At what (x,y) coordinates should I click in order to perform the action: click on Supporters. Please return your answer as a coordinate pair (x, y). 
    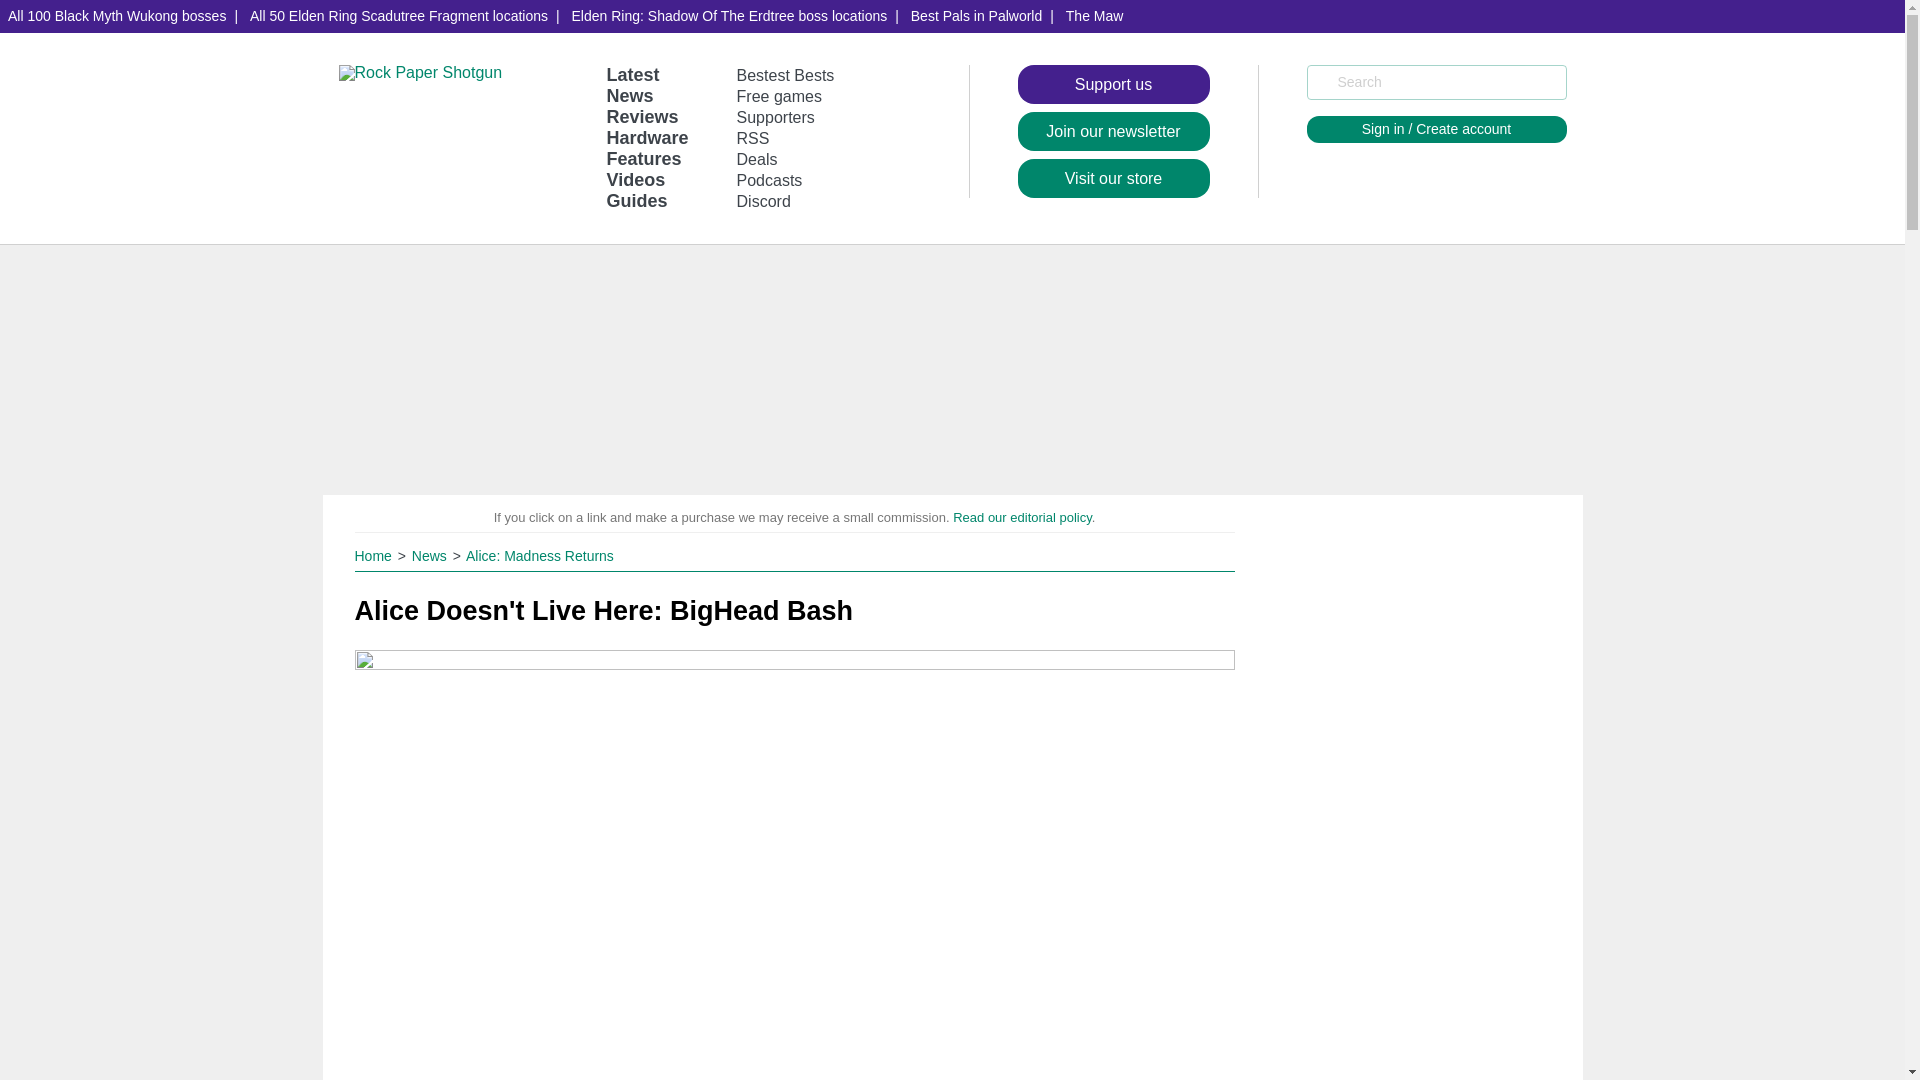
    Looking at the image, I should click on (776, 118).